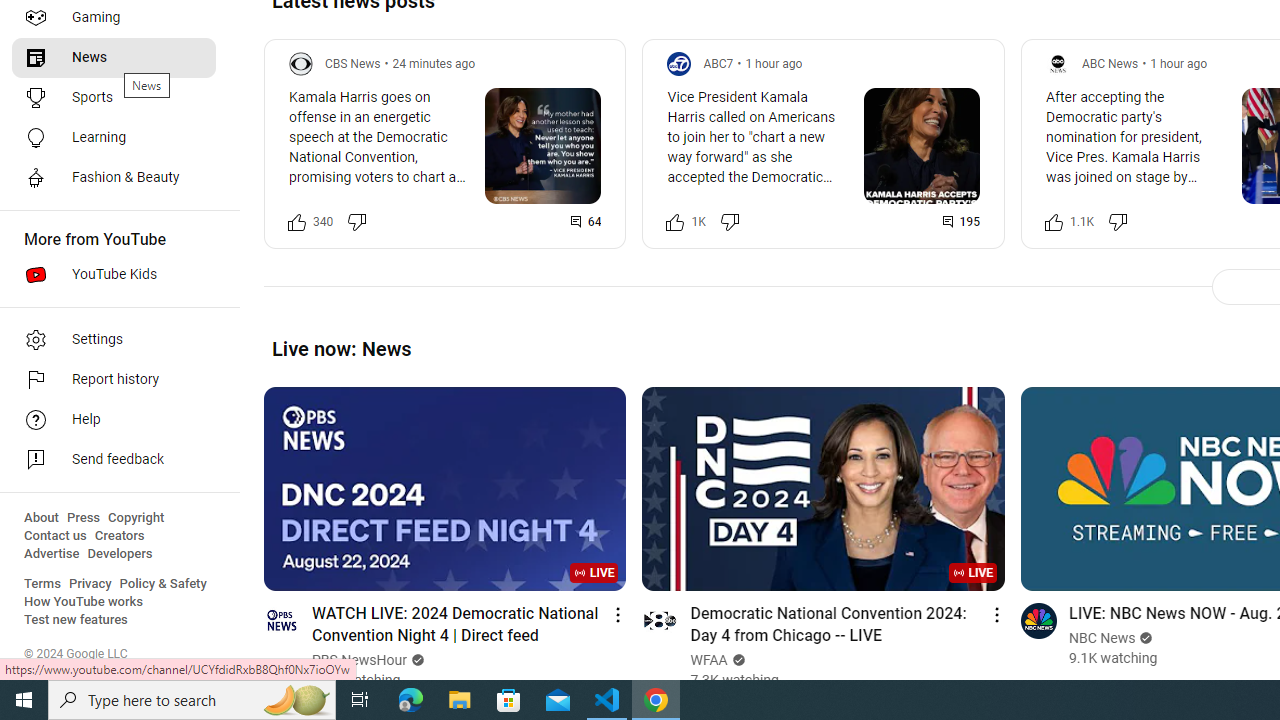 This screenshot has width=1280, height=720. What do you see at coordinates (56, 536) in the screenshot?
I see `Contact us` at bounding box center [56, 536].